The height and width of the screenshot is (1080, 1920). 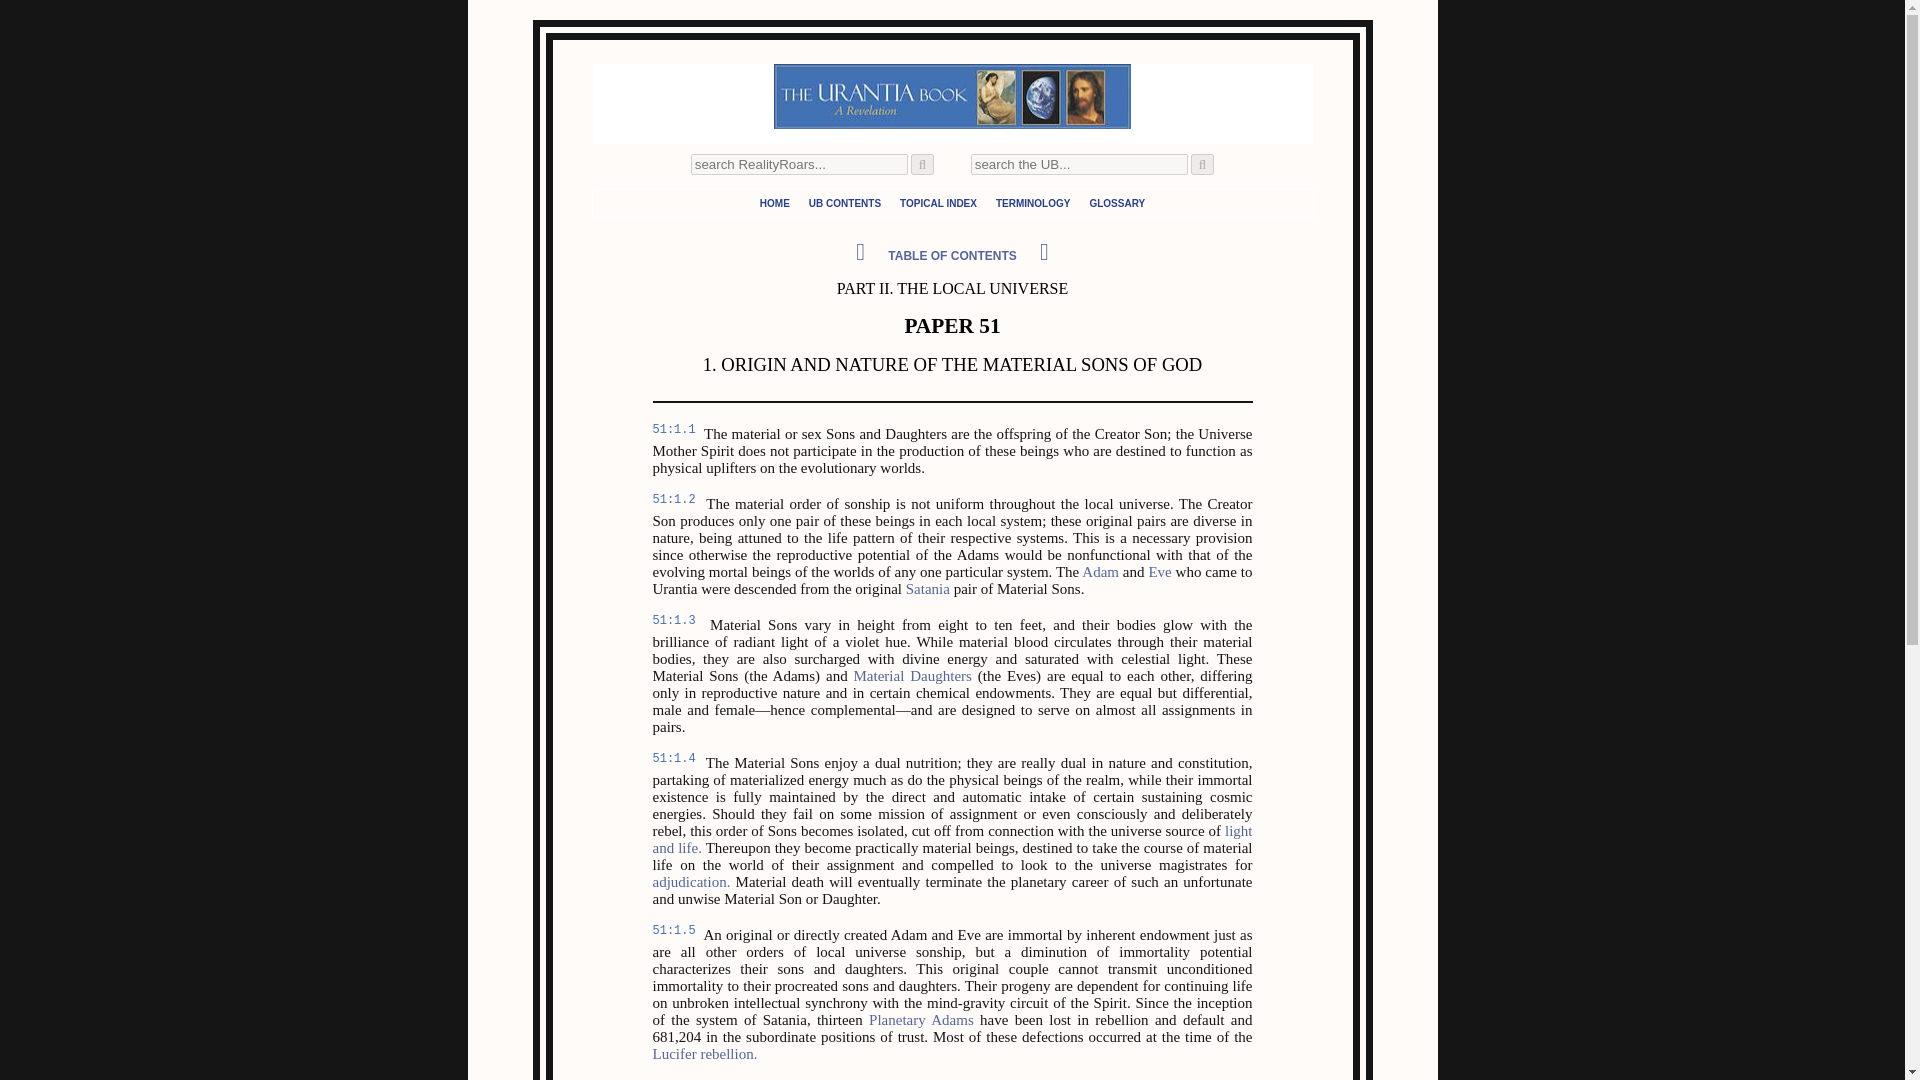 What do you see at coordinates (928, 589) in the screenshot?
I see `Satania` at bounding box center [928, 589].